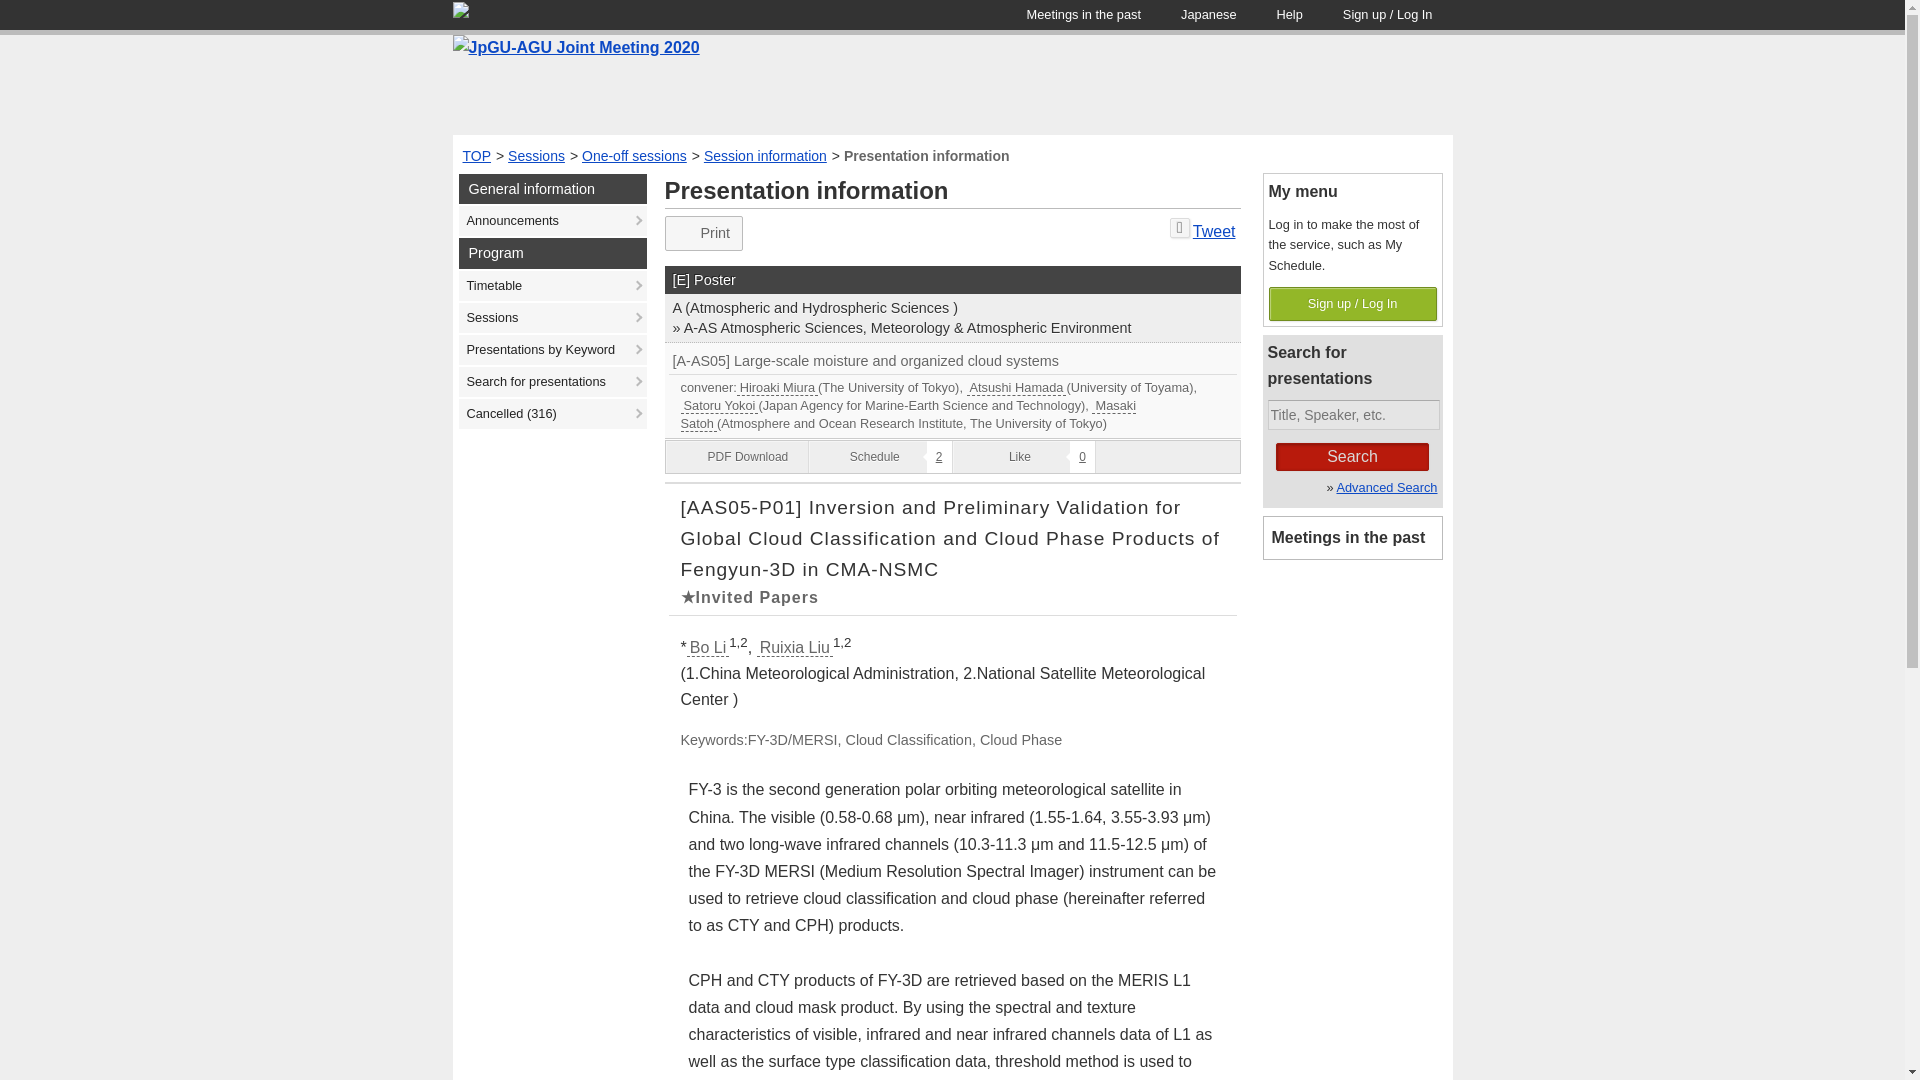  Describe the element at coordinates (552, 221) in the screenshot. I see `Announcements` at that location.